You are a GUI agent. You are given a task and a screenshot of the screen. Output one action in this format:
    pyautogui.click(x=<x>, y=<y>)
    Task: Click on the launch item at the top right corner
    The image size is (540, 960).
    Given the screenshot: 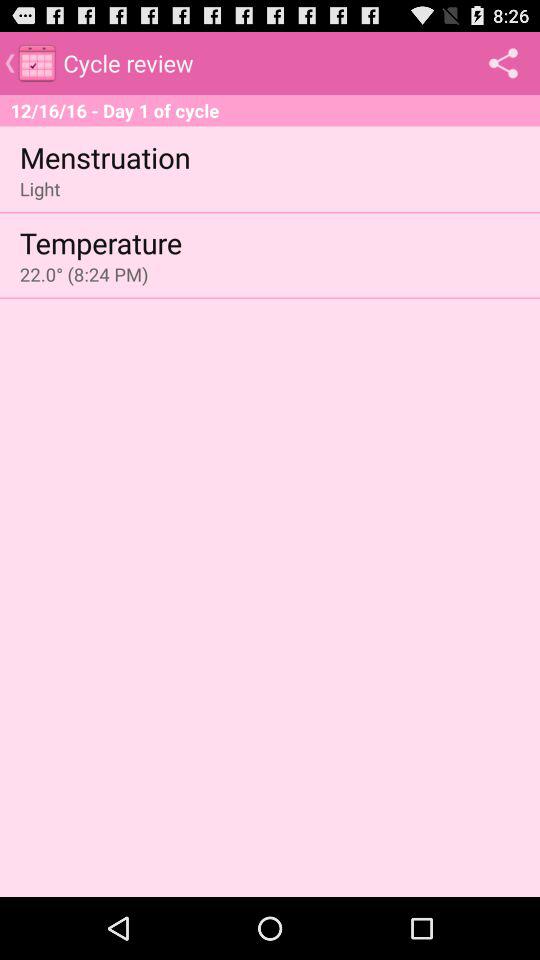 What is the action you would take?
    pyautogui.click(x=503, y=62)
    